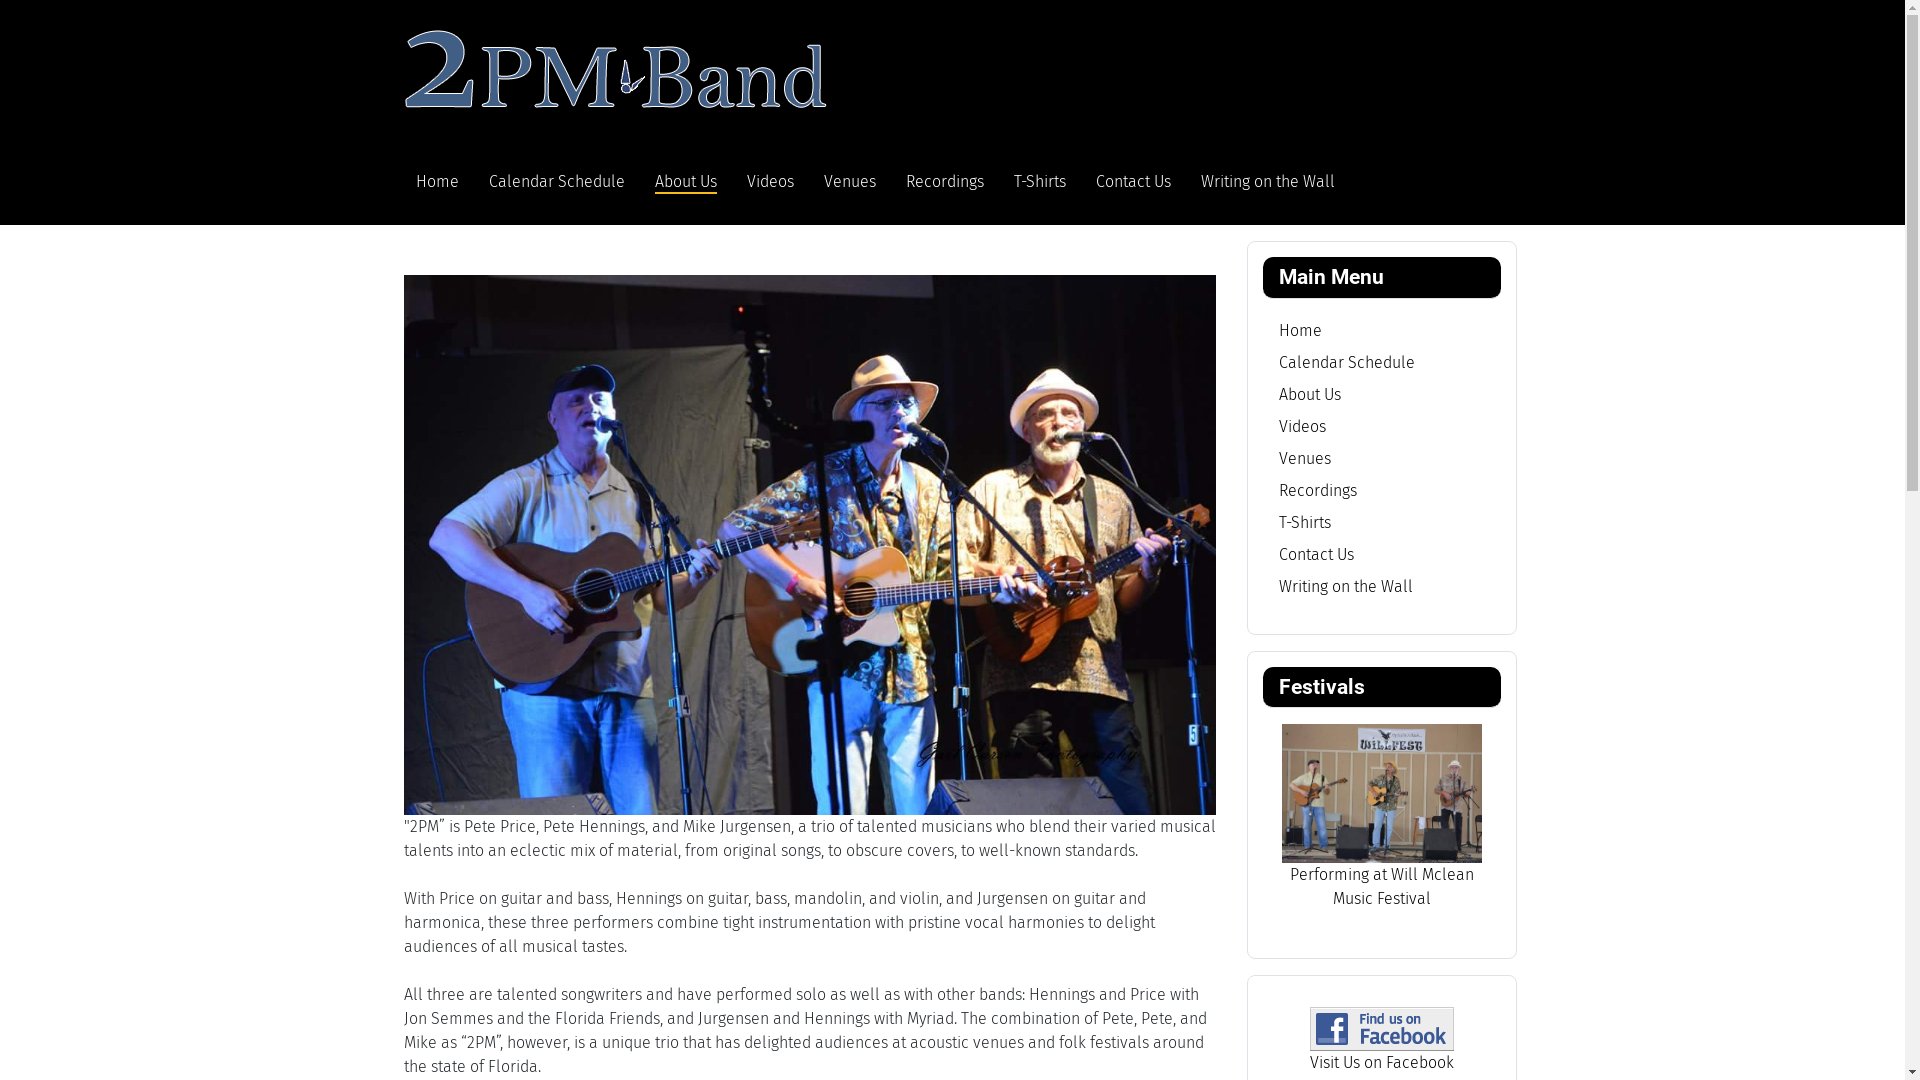 Image resolution: width=1920 pixels, height=1080 pixels. I want to click on T-Shirts, so click(1304, 522).